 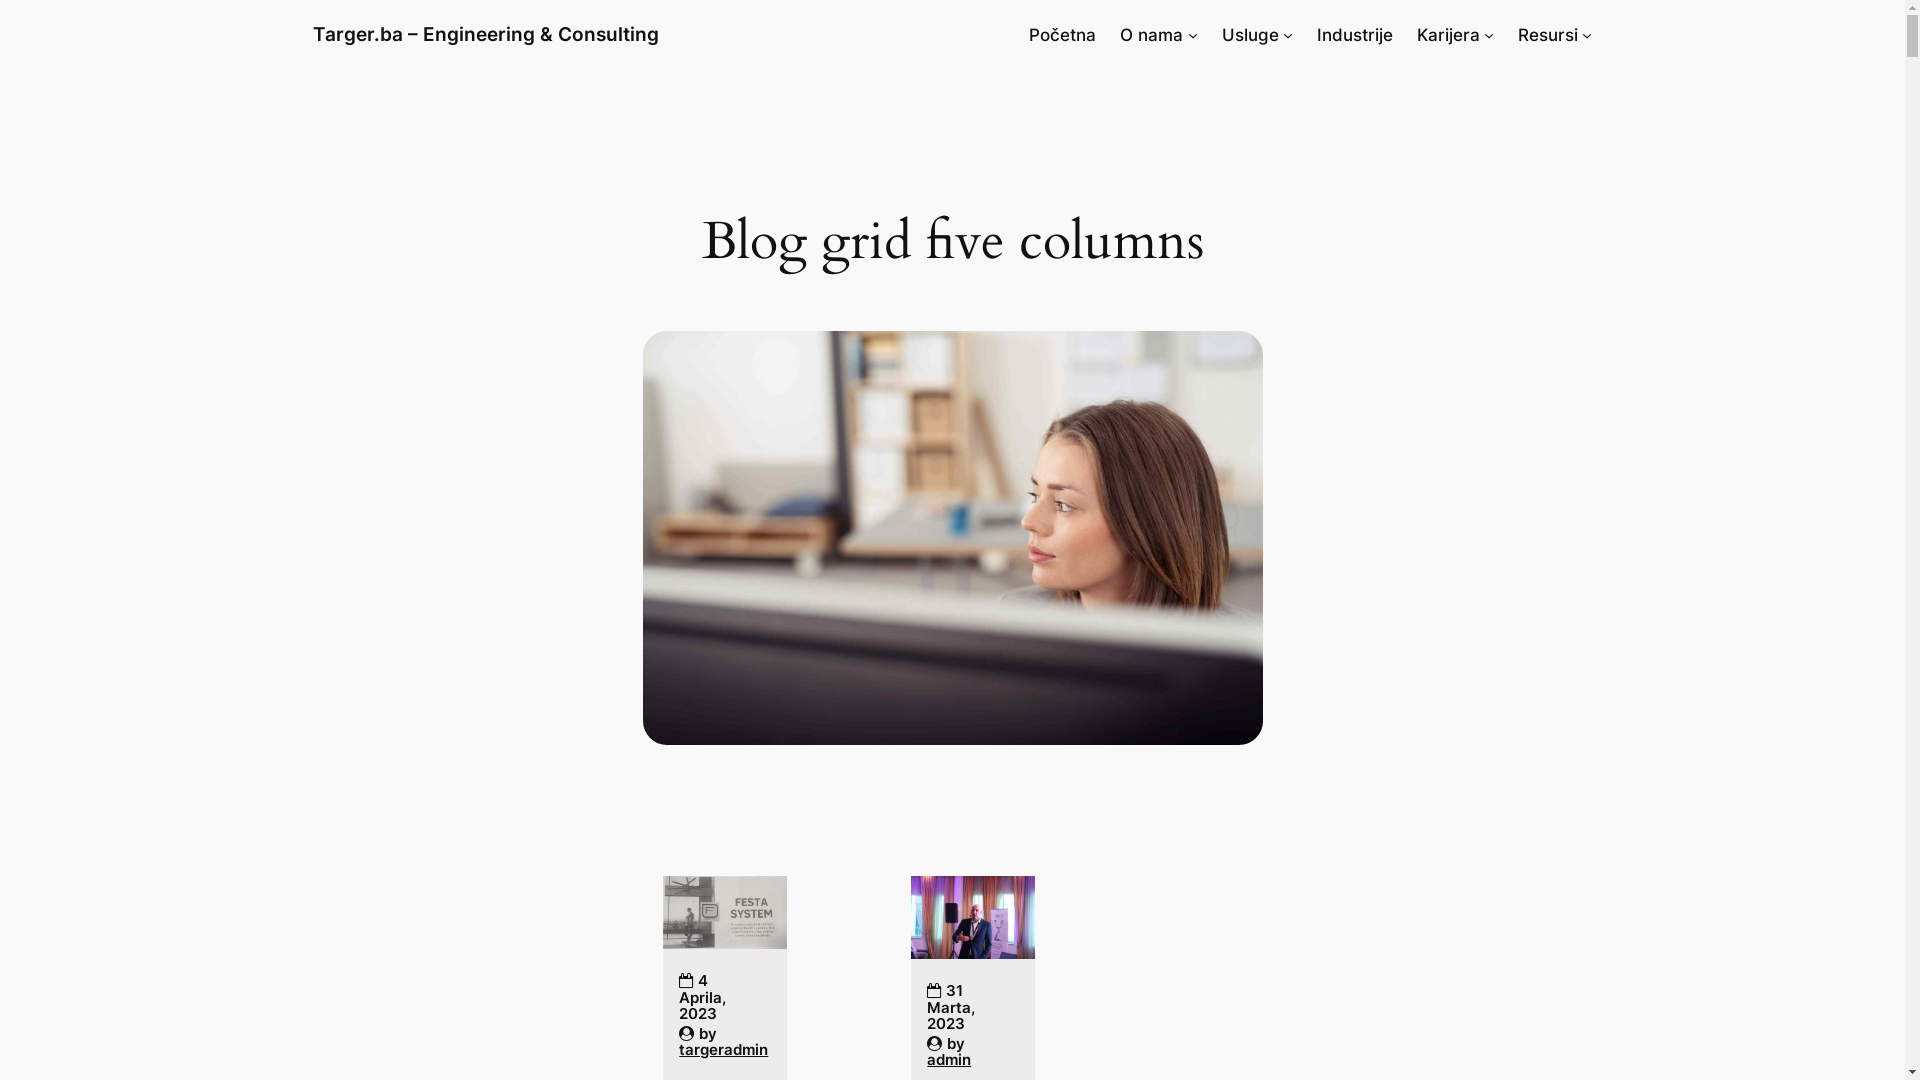 What do you see at coordinates (1548, 35) in the screenshot?
I see `Resursi` at bounding box center [1548, 35].